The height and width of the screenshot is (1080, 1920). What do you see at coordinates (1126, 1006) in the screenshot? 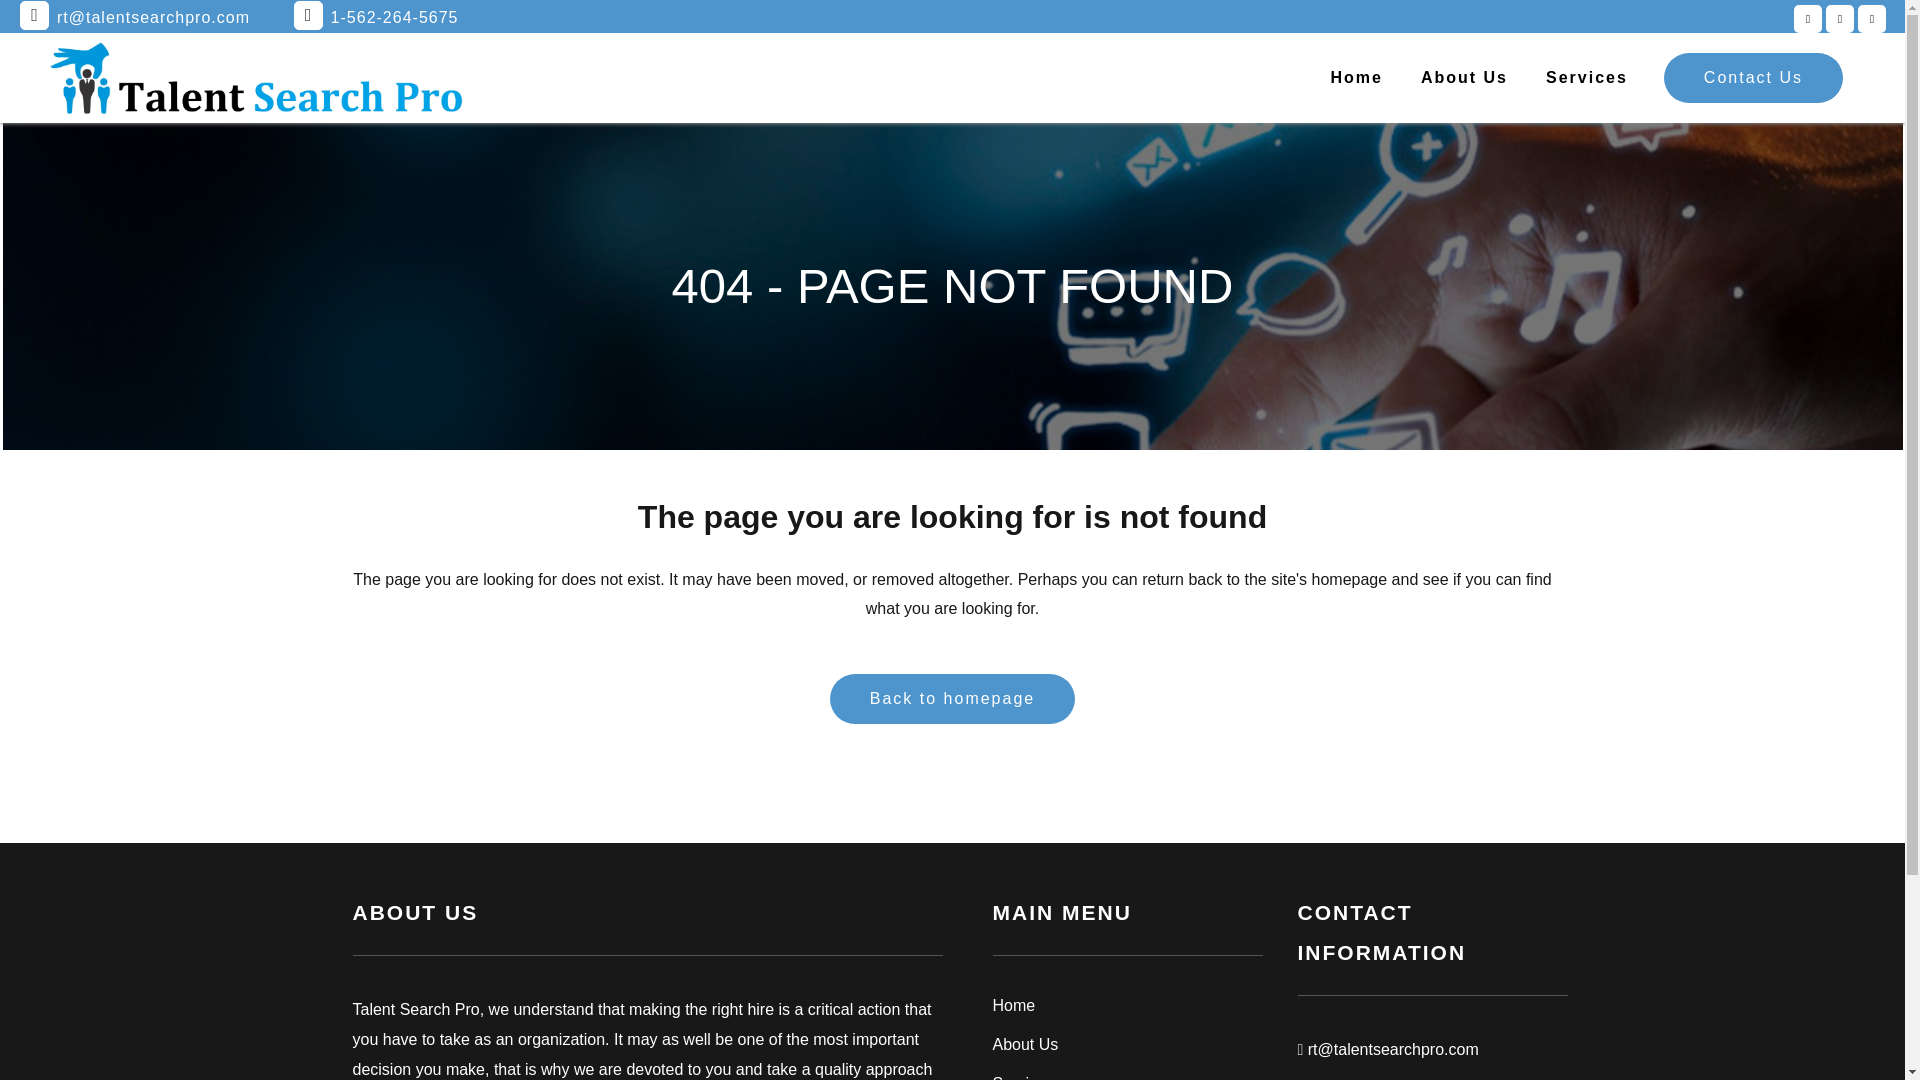
I see `Home` at bounding box center [1126, 1006].